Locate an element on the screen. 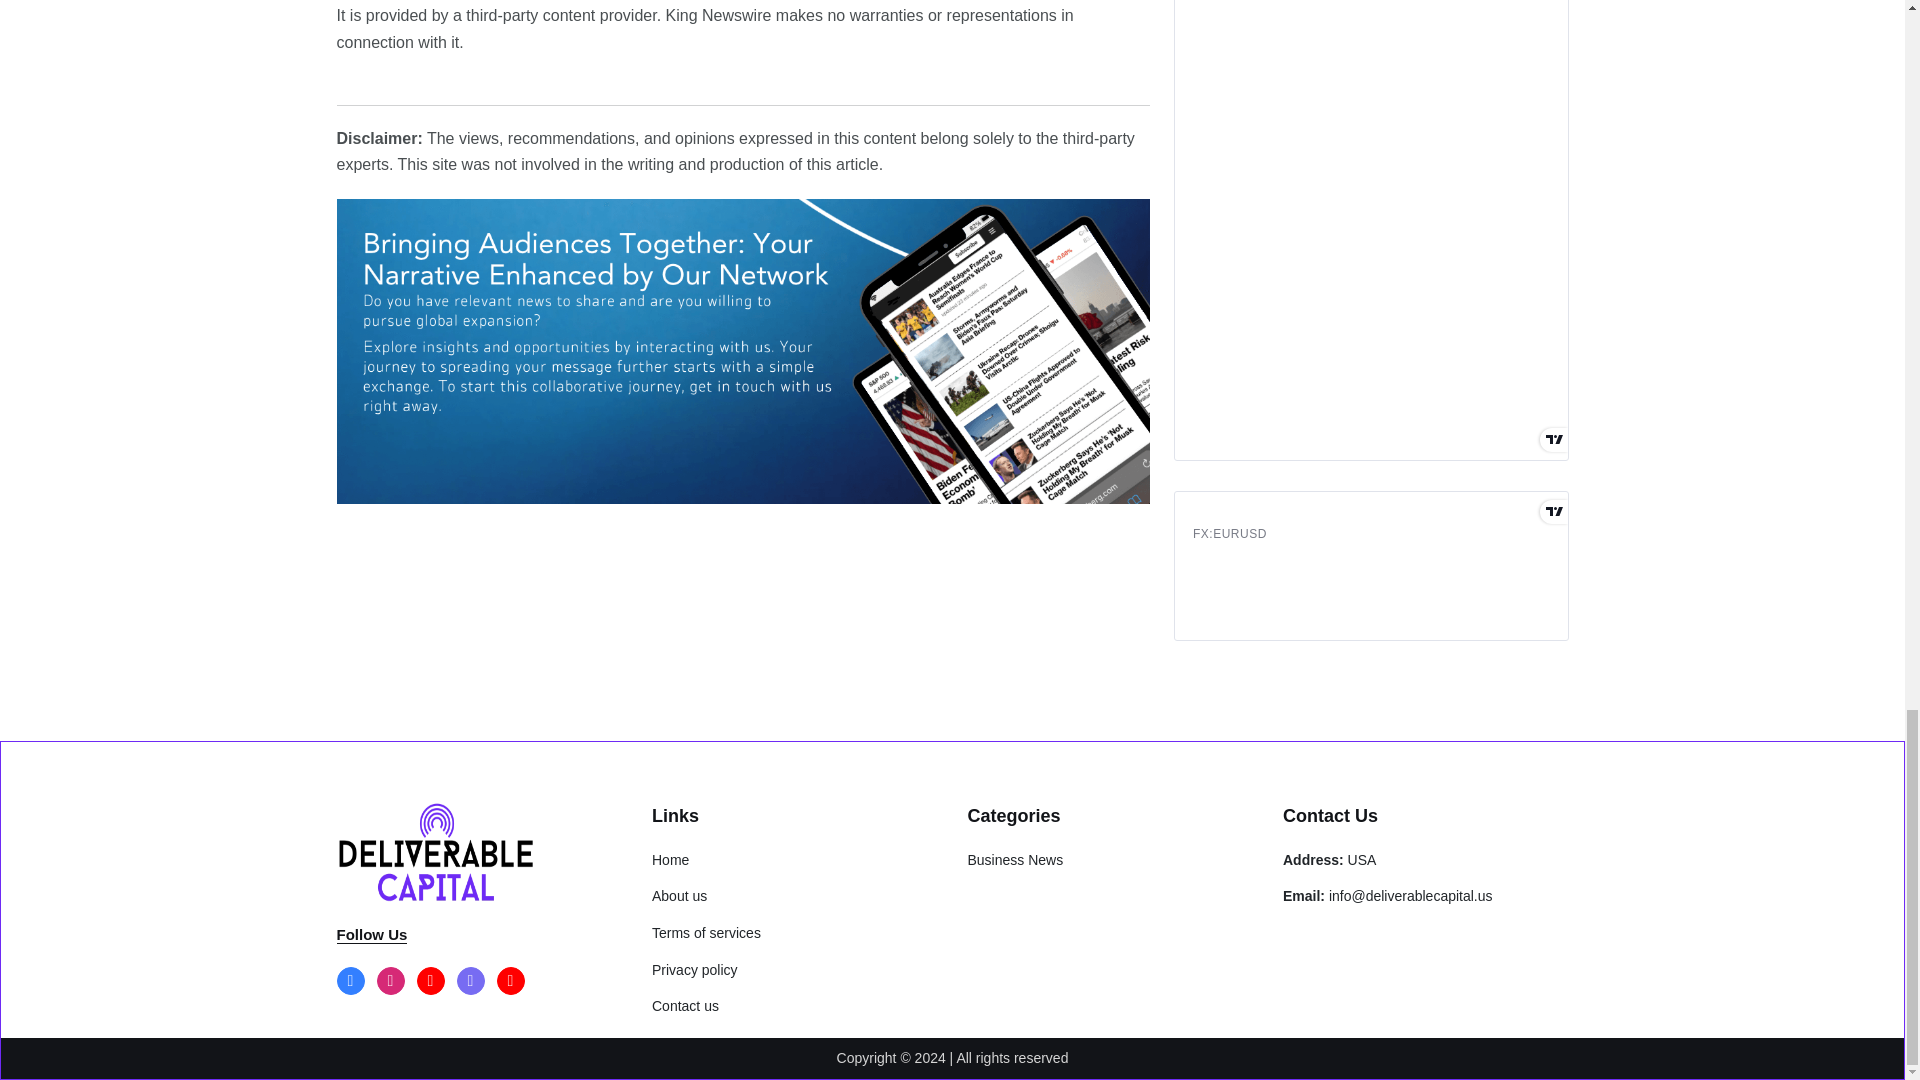 The width and height of the screenshot is (1920, 1080). Home is located at coordinates (670, 860).